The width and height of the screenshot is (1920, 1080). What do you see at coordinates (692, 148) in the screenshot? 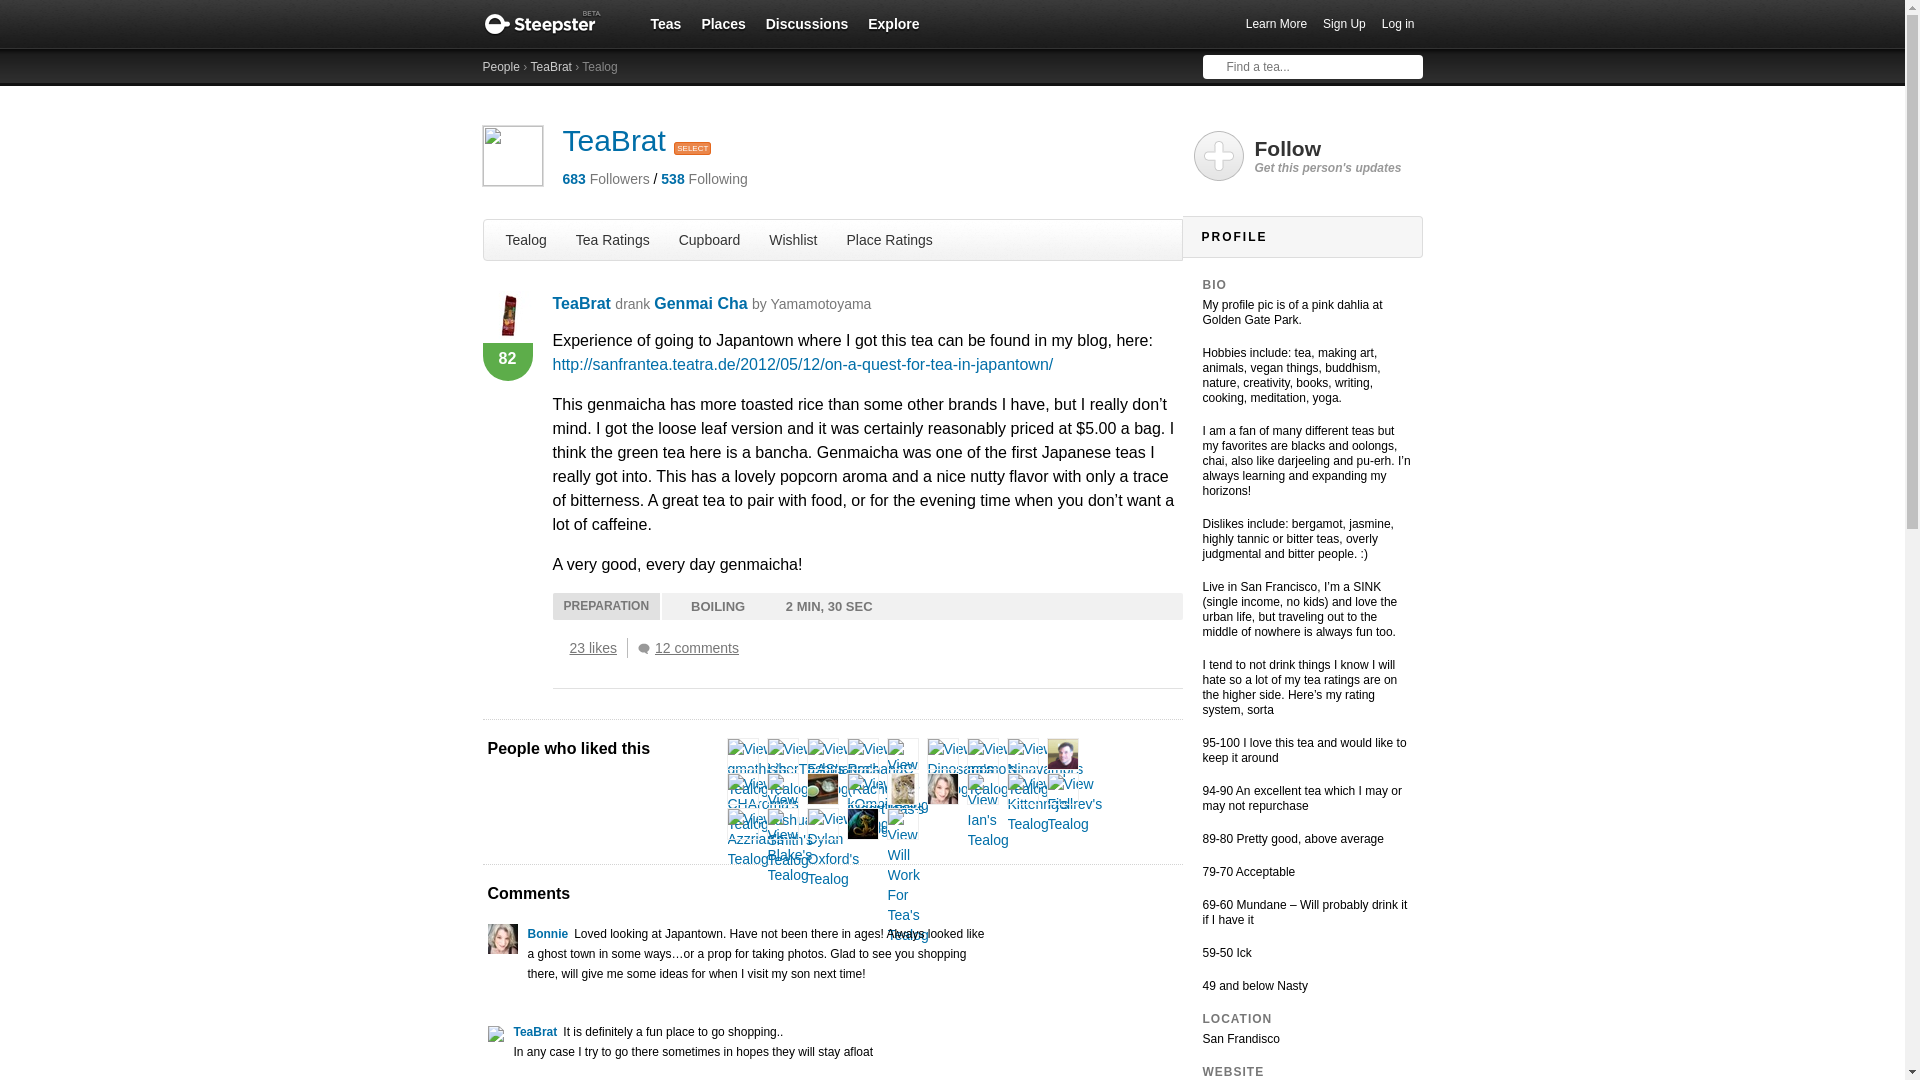
I see `Steepster Select Member` at bounding box center [692, 148].